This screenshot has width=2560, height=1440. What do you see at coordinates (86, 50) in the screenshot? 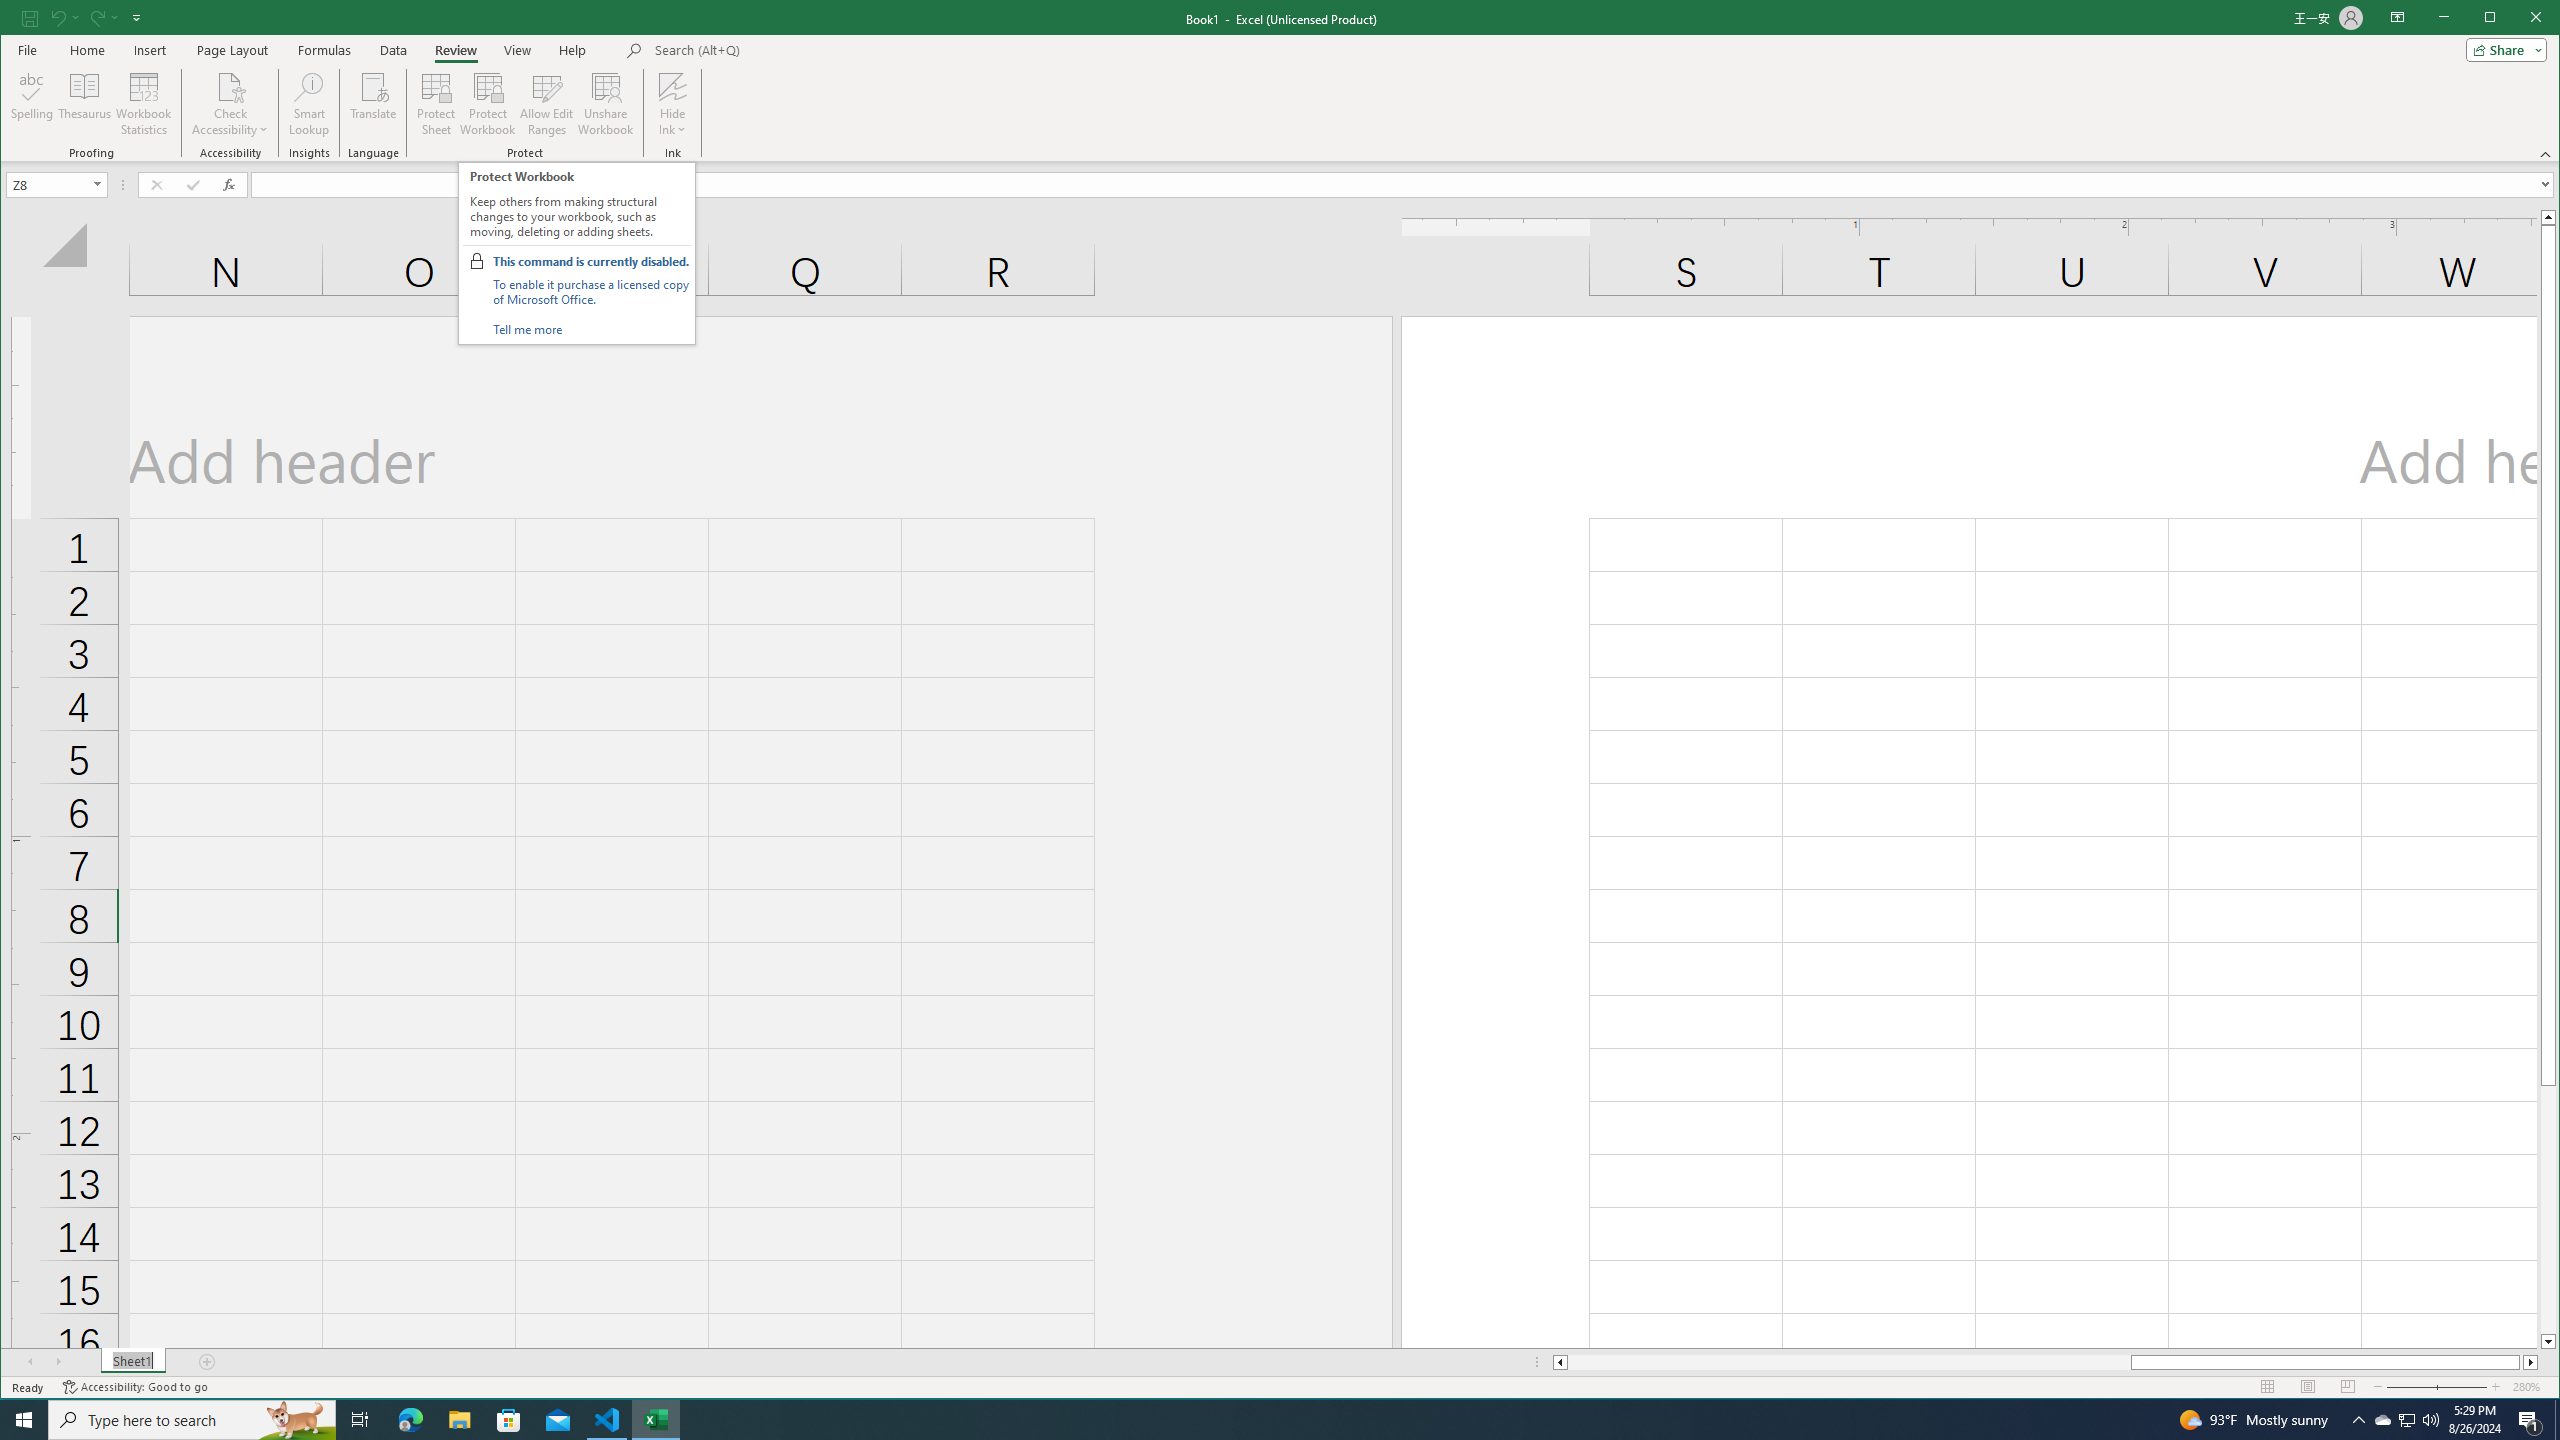
I see `Home` at bounding box center [86, 50].